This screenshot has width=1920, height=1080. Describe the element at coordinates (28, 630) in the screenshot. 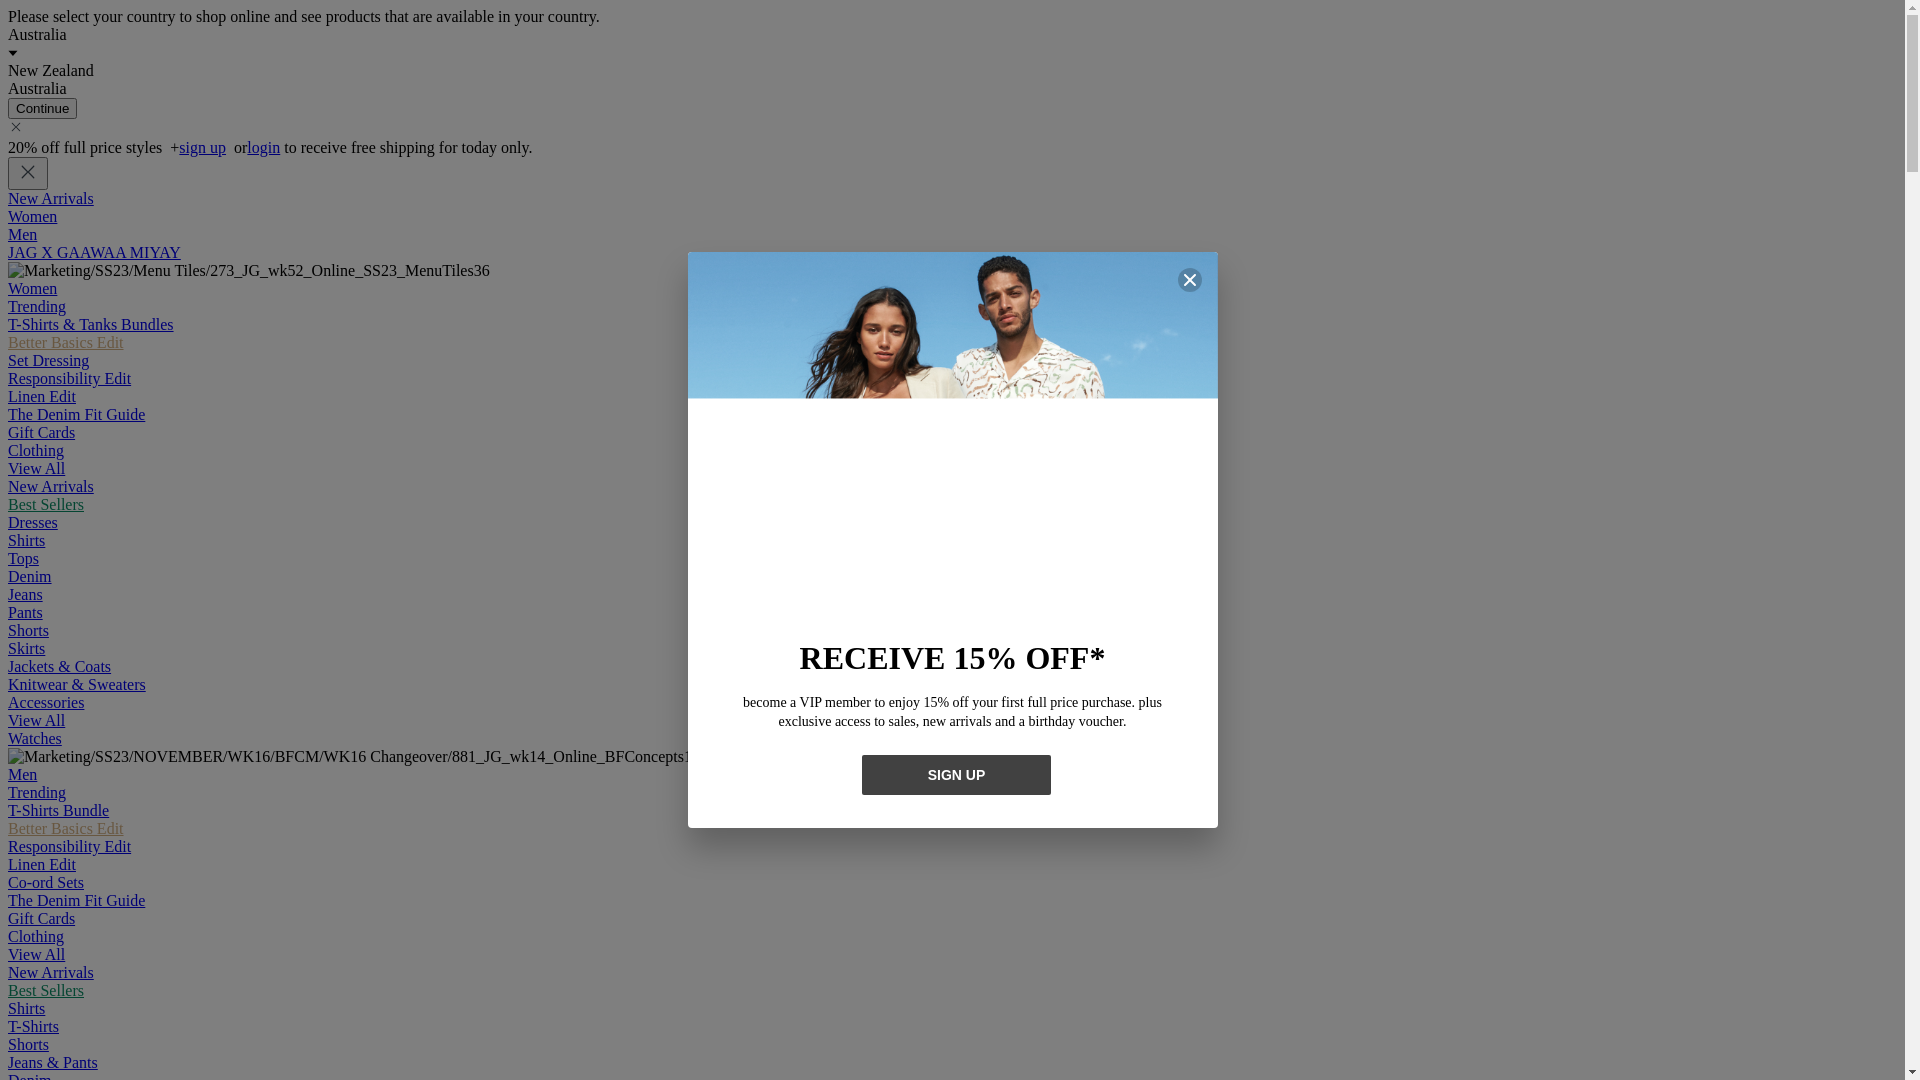

I see `Shorts` at that location.